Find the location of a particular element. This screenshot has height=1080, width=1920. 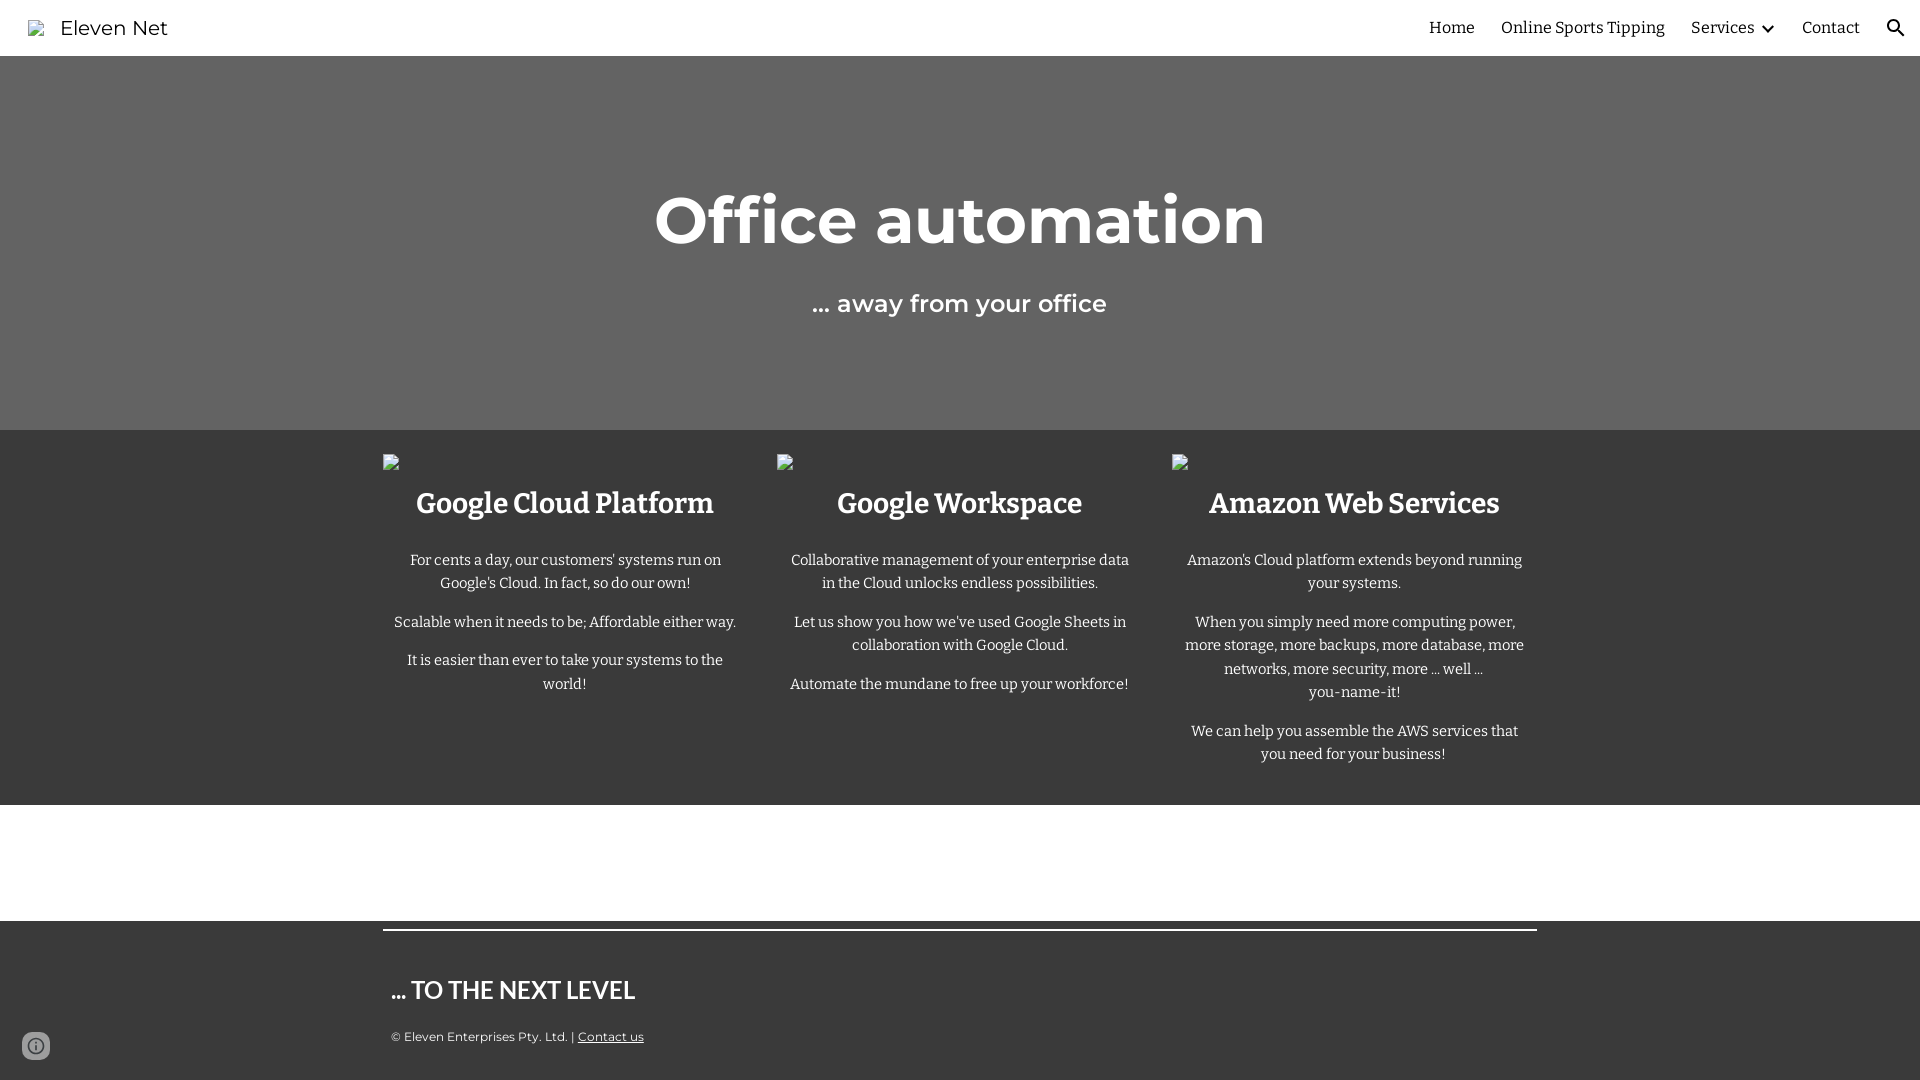

Services is located at coordinates (1723, 28).